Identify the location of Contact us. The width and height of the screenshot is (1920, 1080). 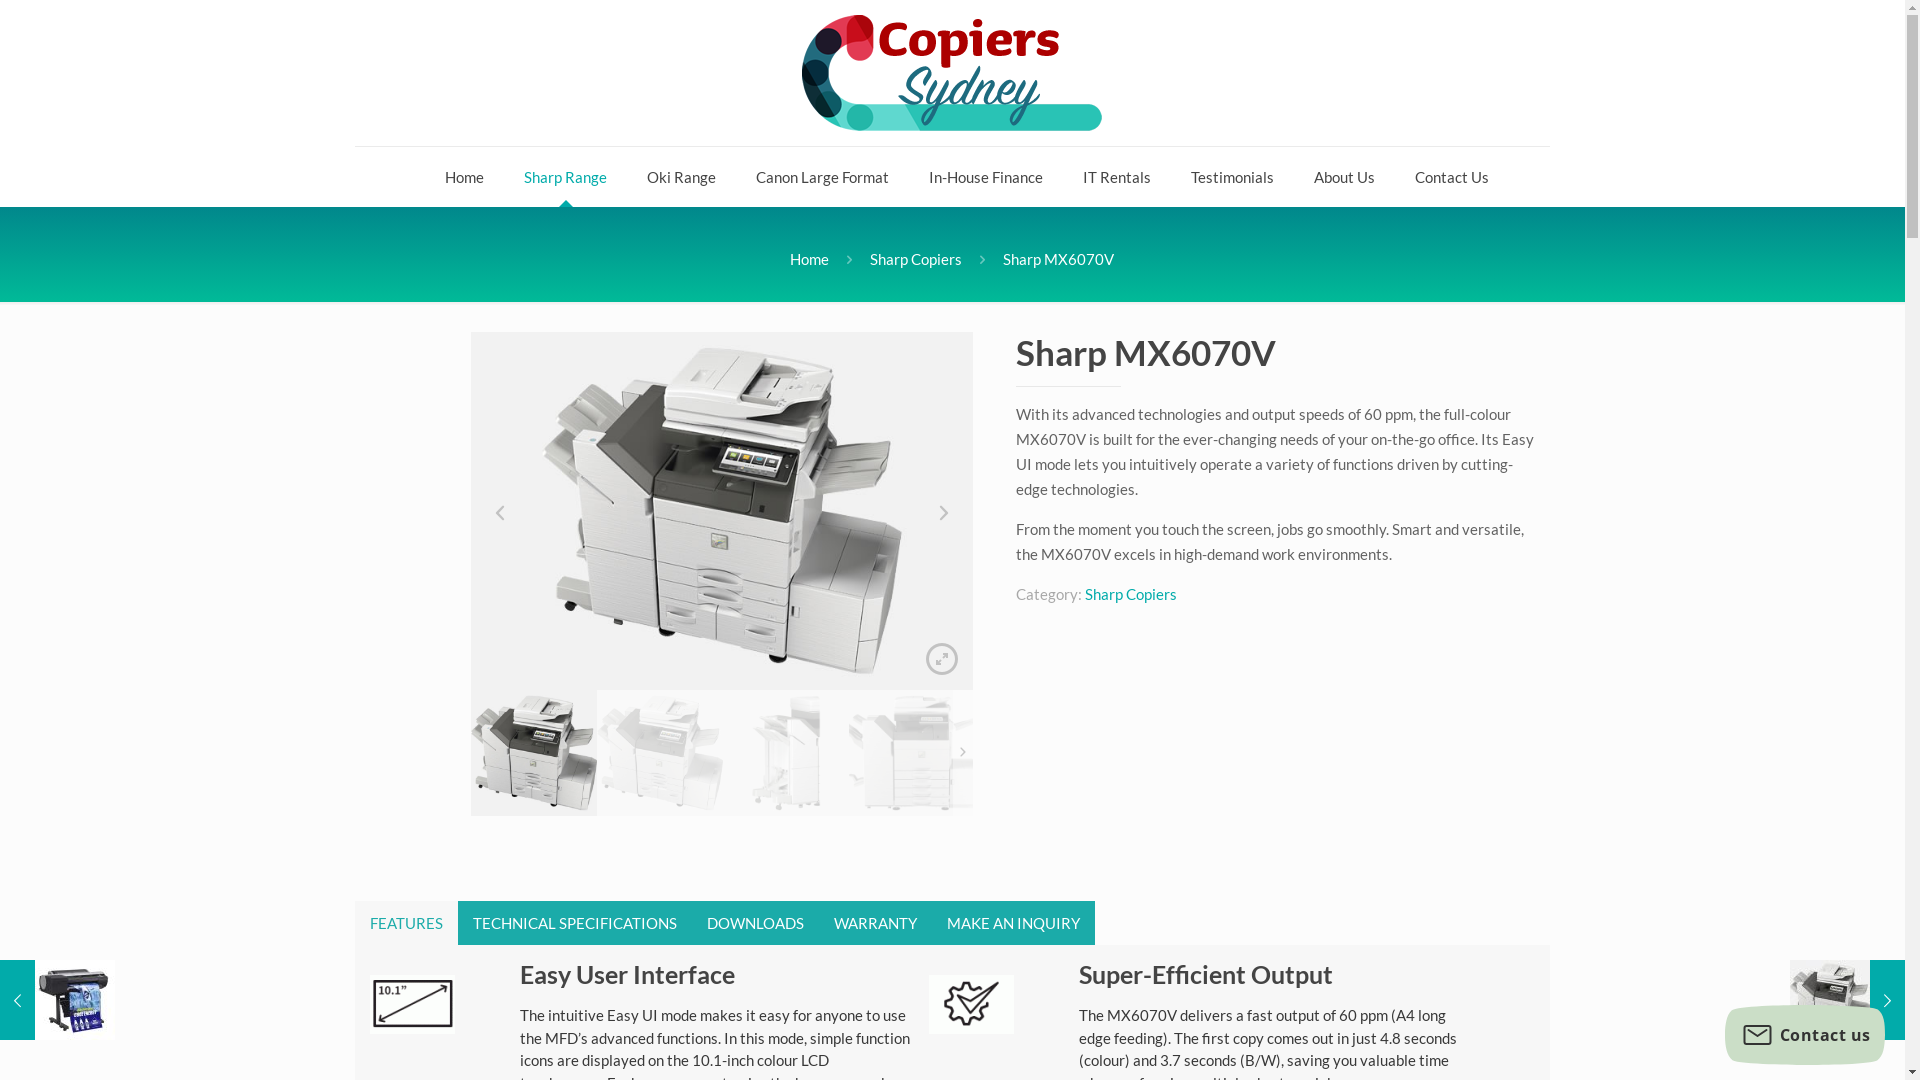
(1805, 1035).